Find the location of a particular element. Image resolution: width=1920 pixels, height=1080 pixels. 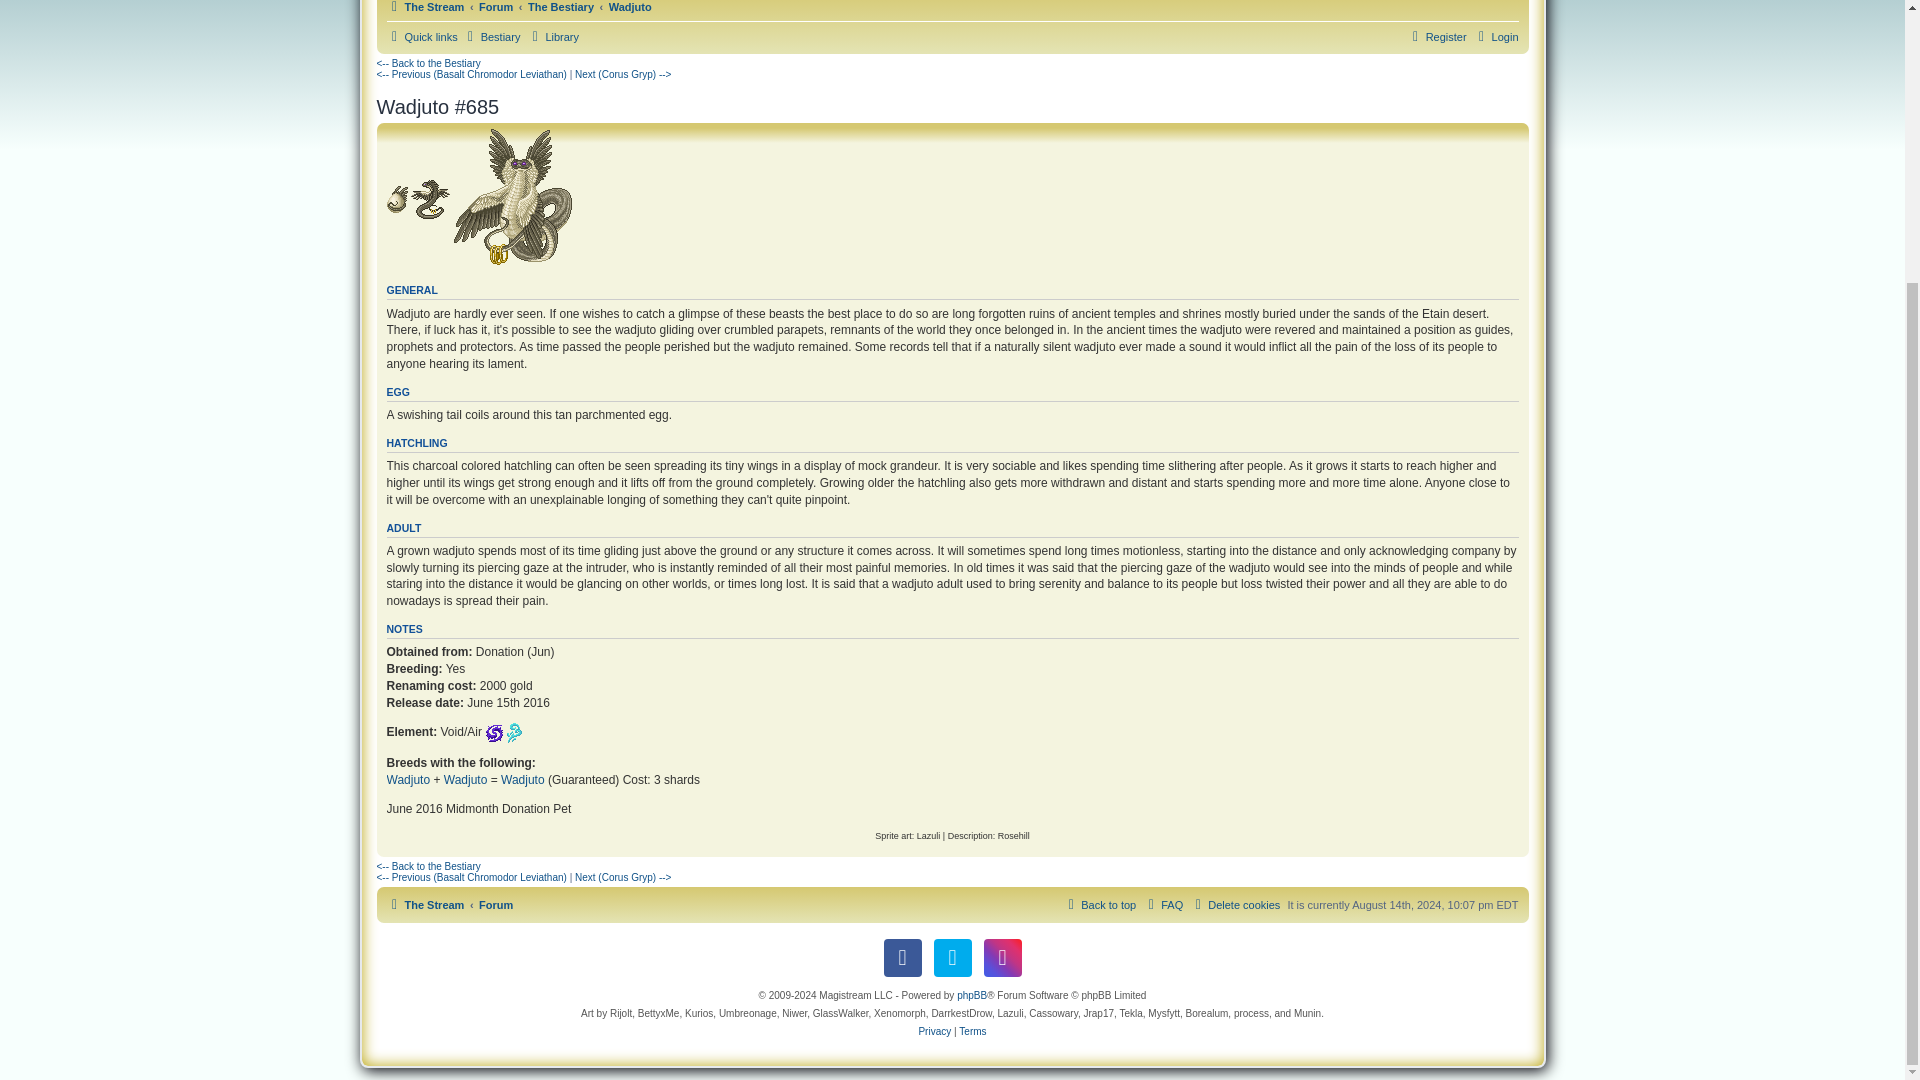

Forum is located at coordinates (495, 904).